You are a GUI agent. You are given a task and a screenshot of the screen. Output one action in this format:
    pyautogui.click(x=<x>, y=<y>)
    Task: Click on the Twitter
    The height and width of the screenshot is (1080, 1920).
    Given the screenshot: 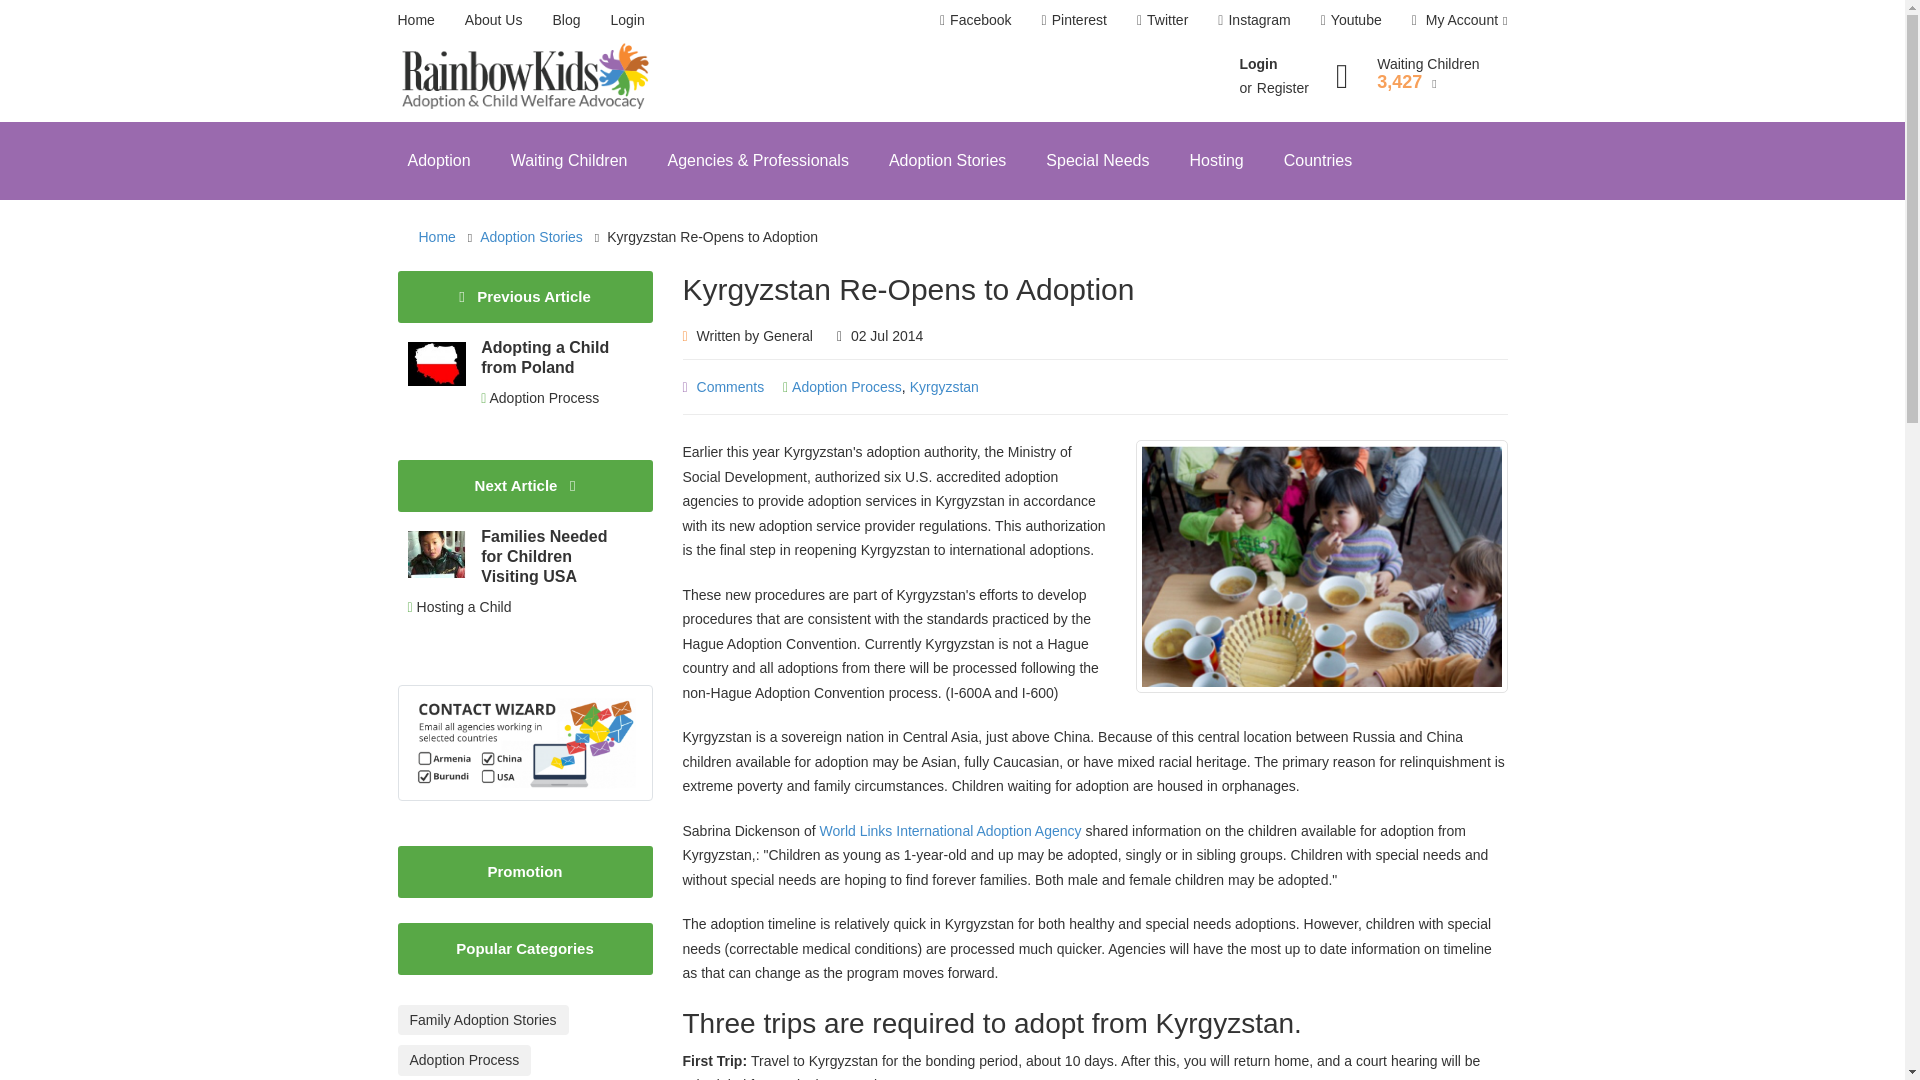 What is the action you would take?
    pyautogui.click(x=1162, y=20)
    